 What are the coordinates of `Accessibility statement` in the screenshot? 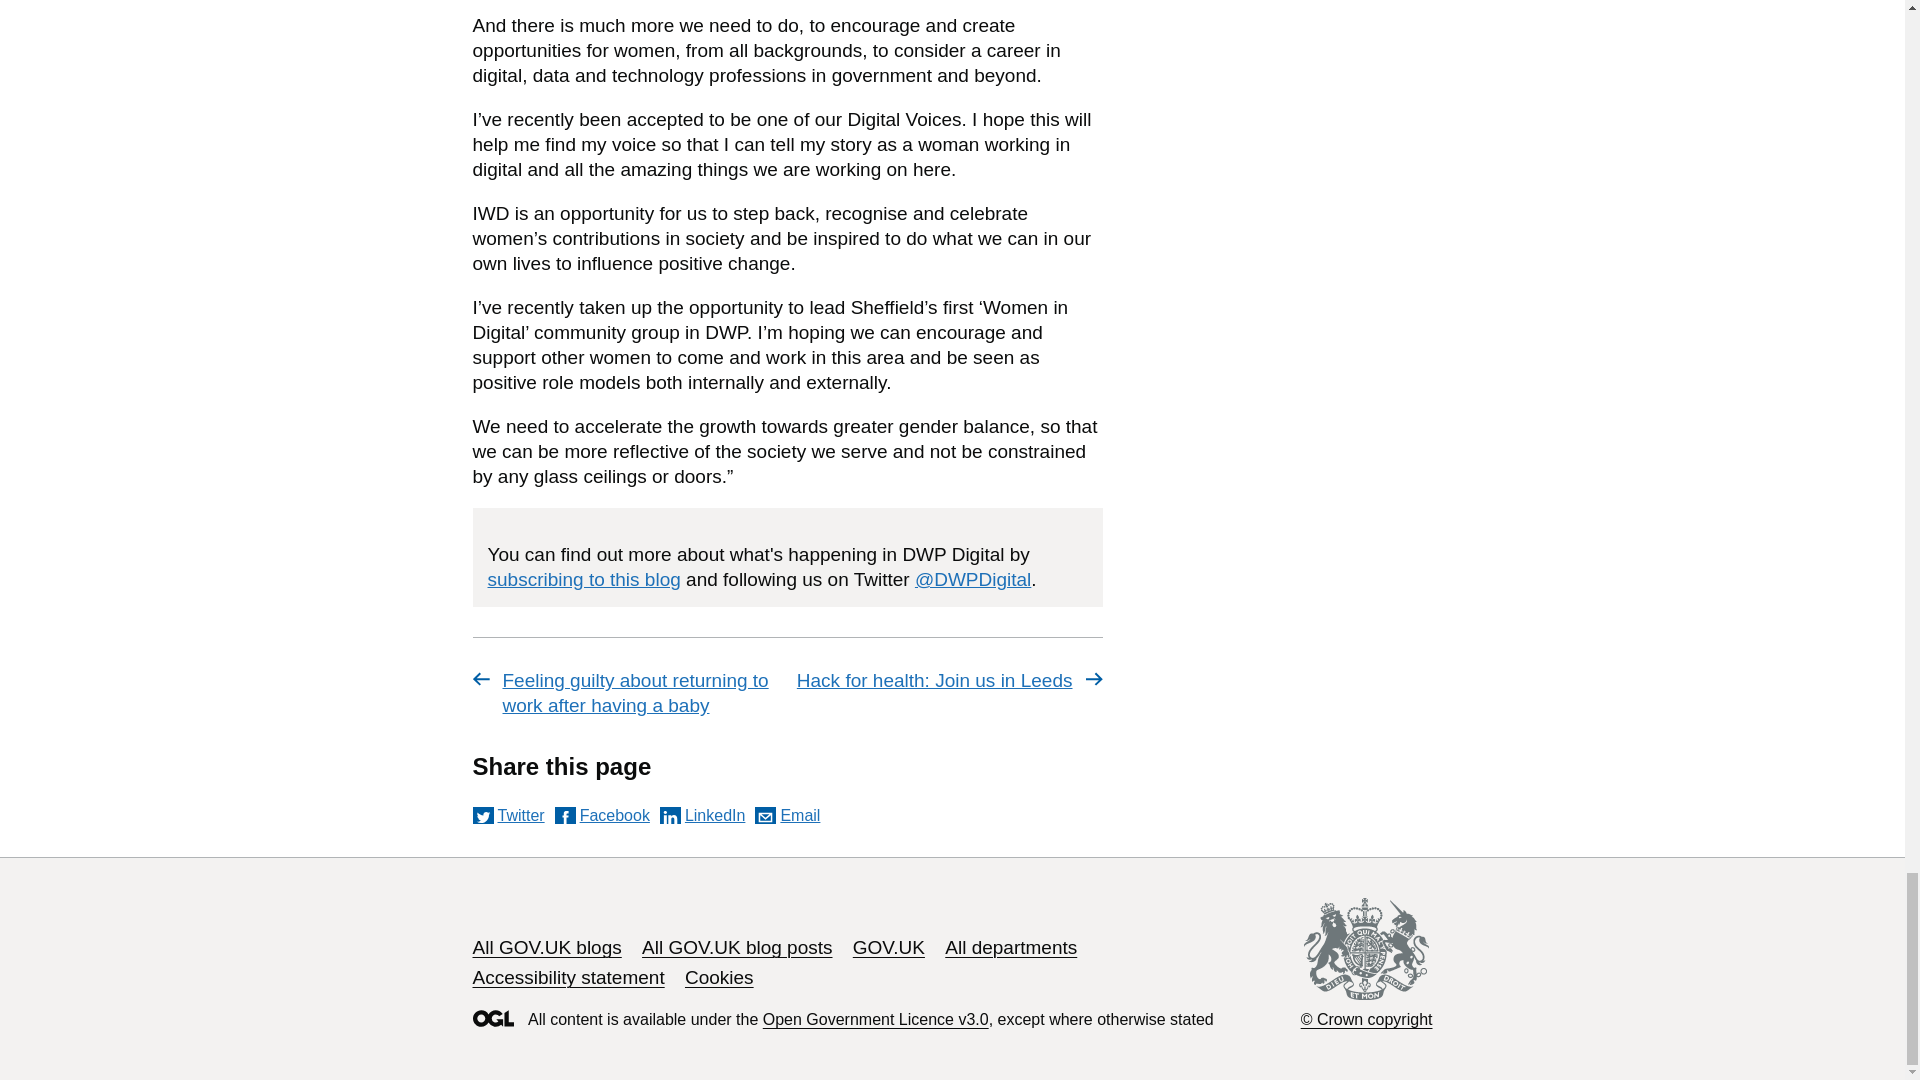 It's located at (568, 977).